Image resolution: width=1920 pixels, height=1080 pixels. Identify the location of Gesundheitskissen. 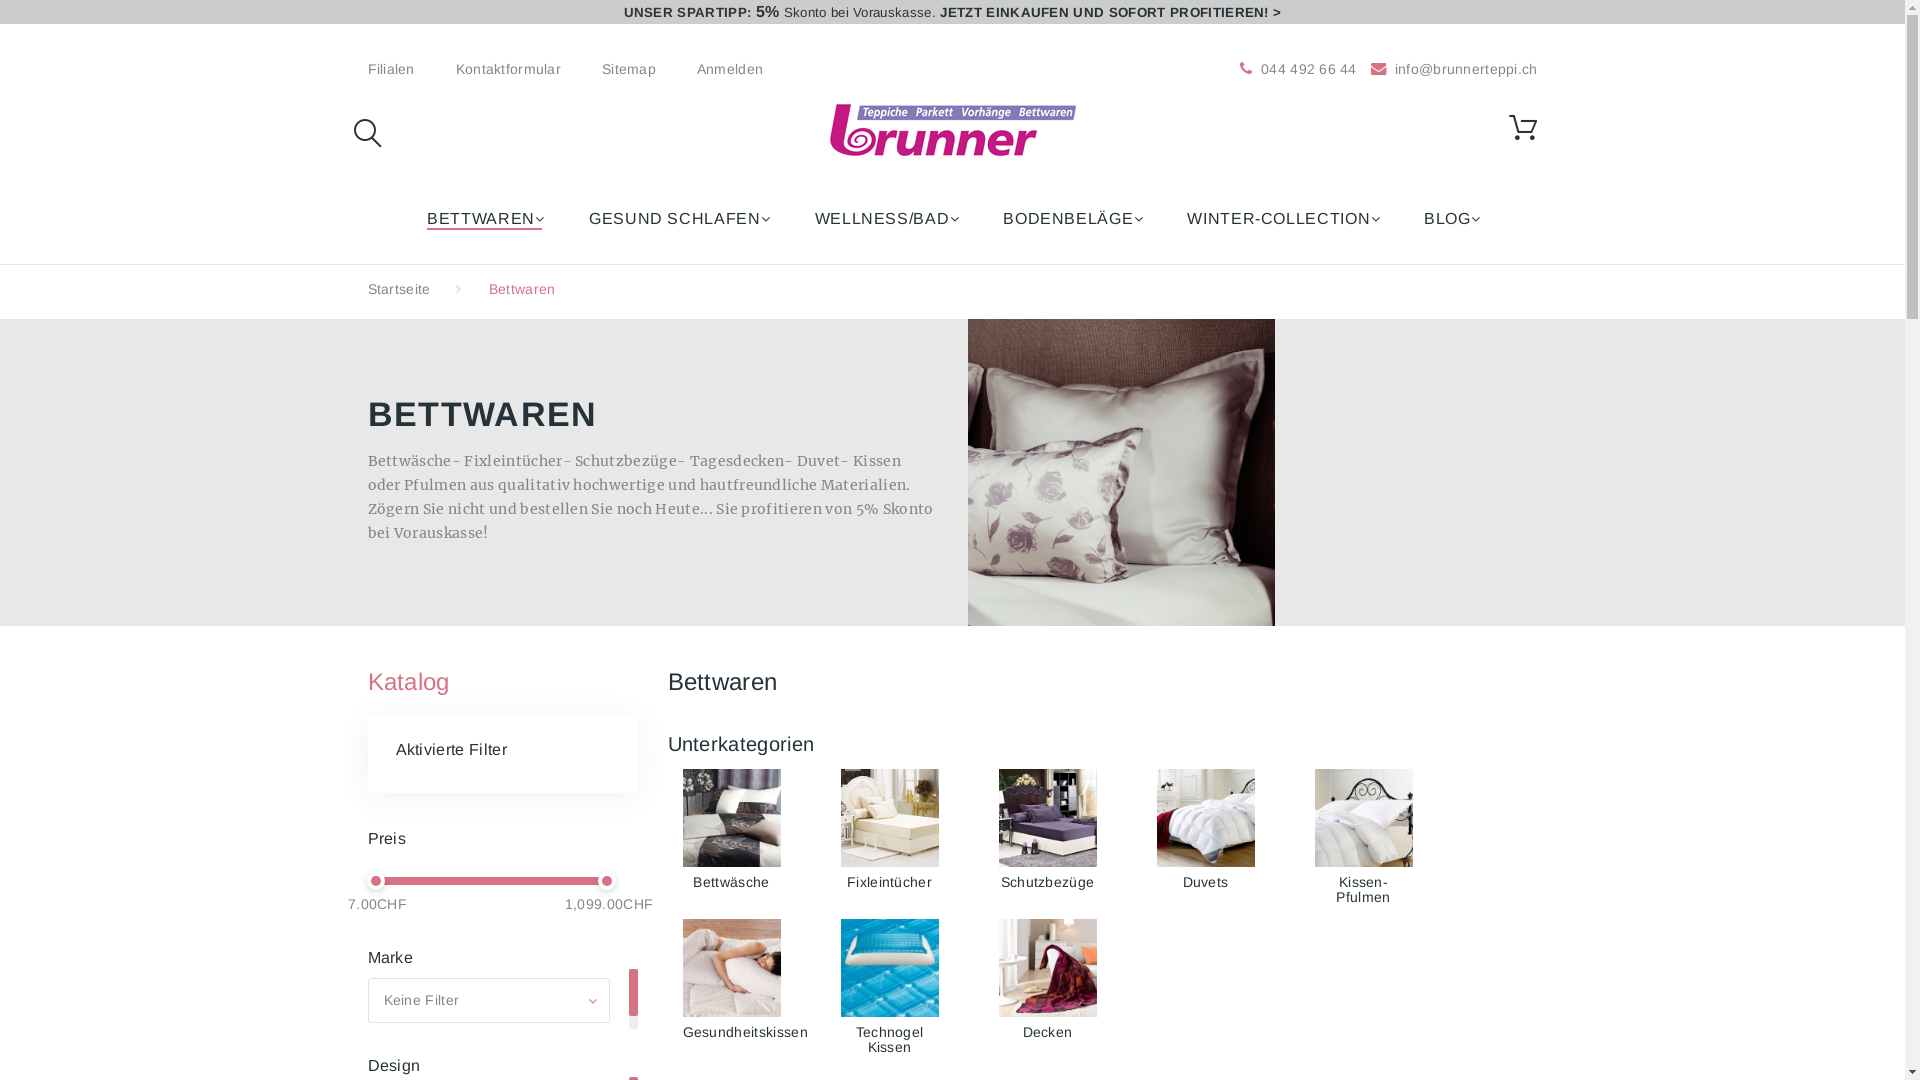
(731, 968).